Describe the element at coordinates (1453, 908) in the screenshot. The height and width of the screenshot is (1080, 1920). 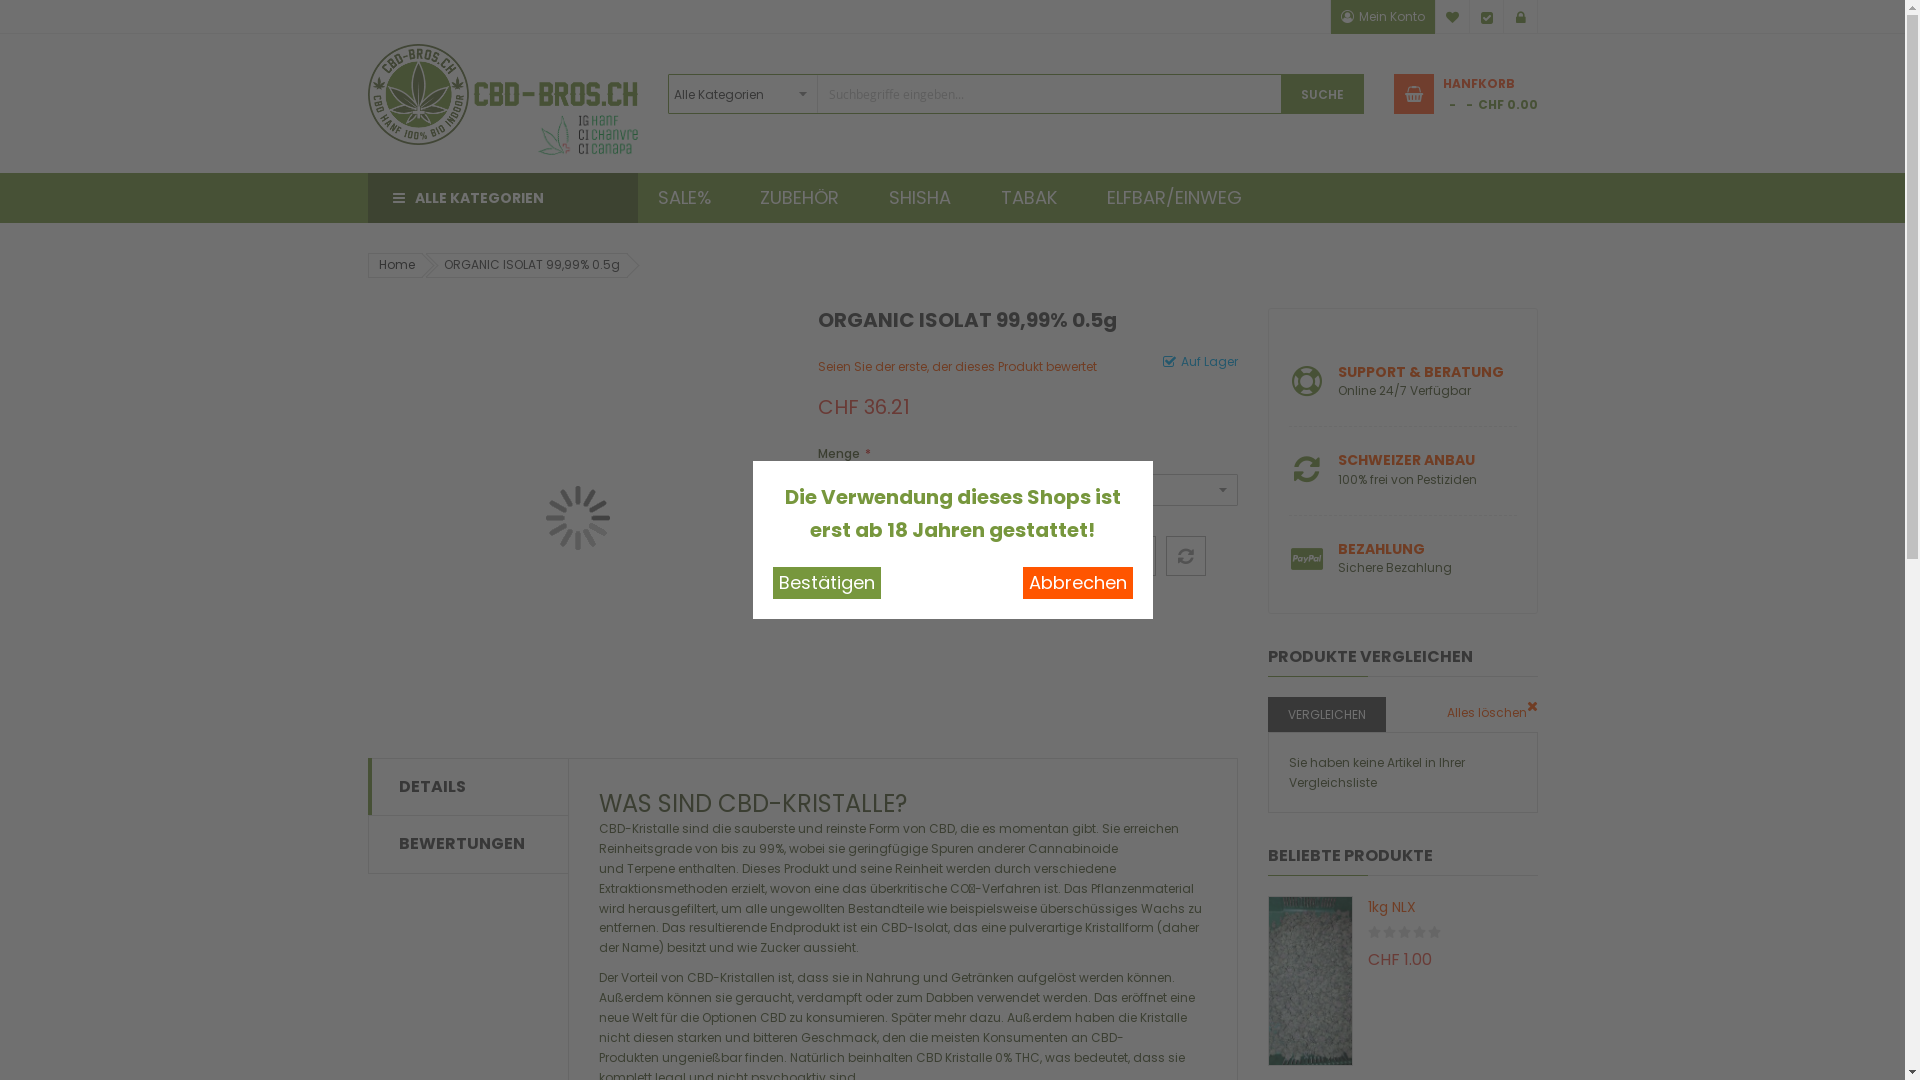
I see `1kg NLX` at that location.